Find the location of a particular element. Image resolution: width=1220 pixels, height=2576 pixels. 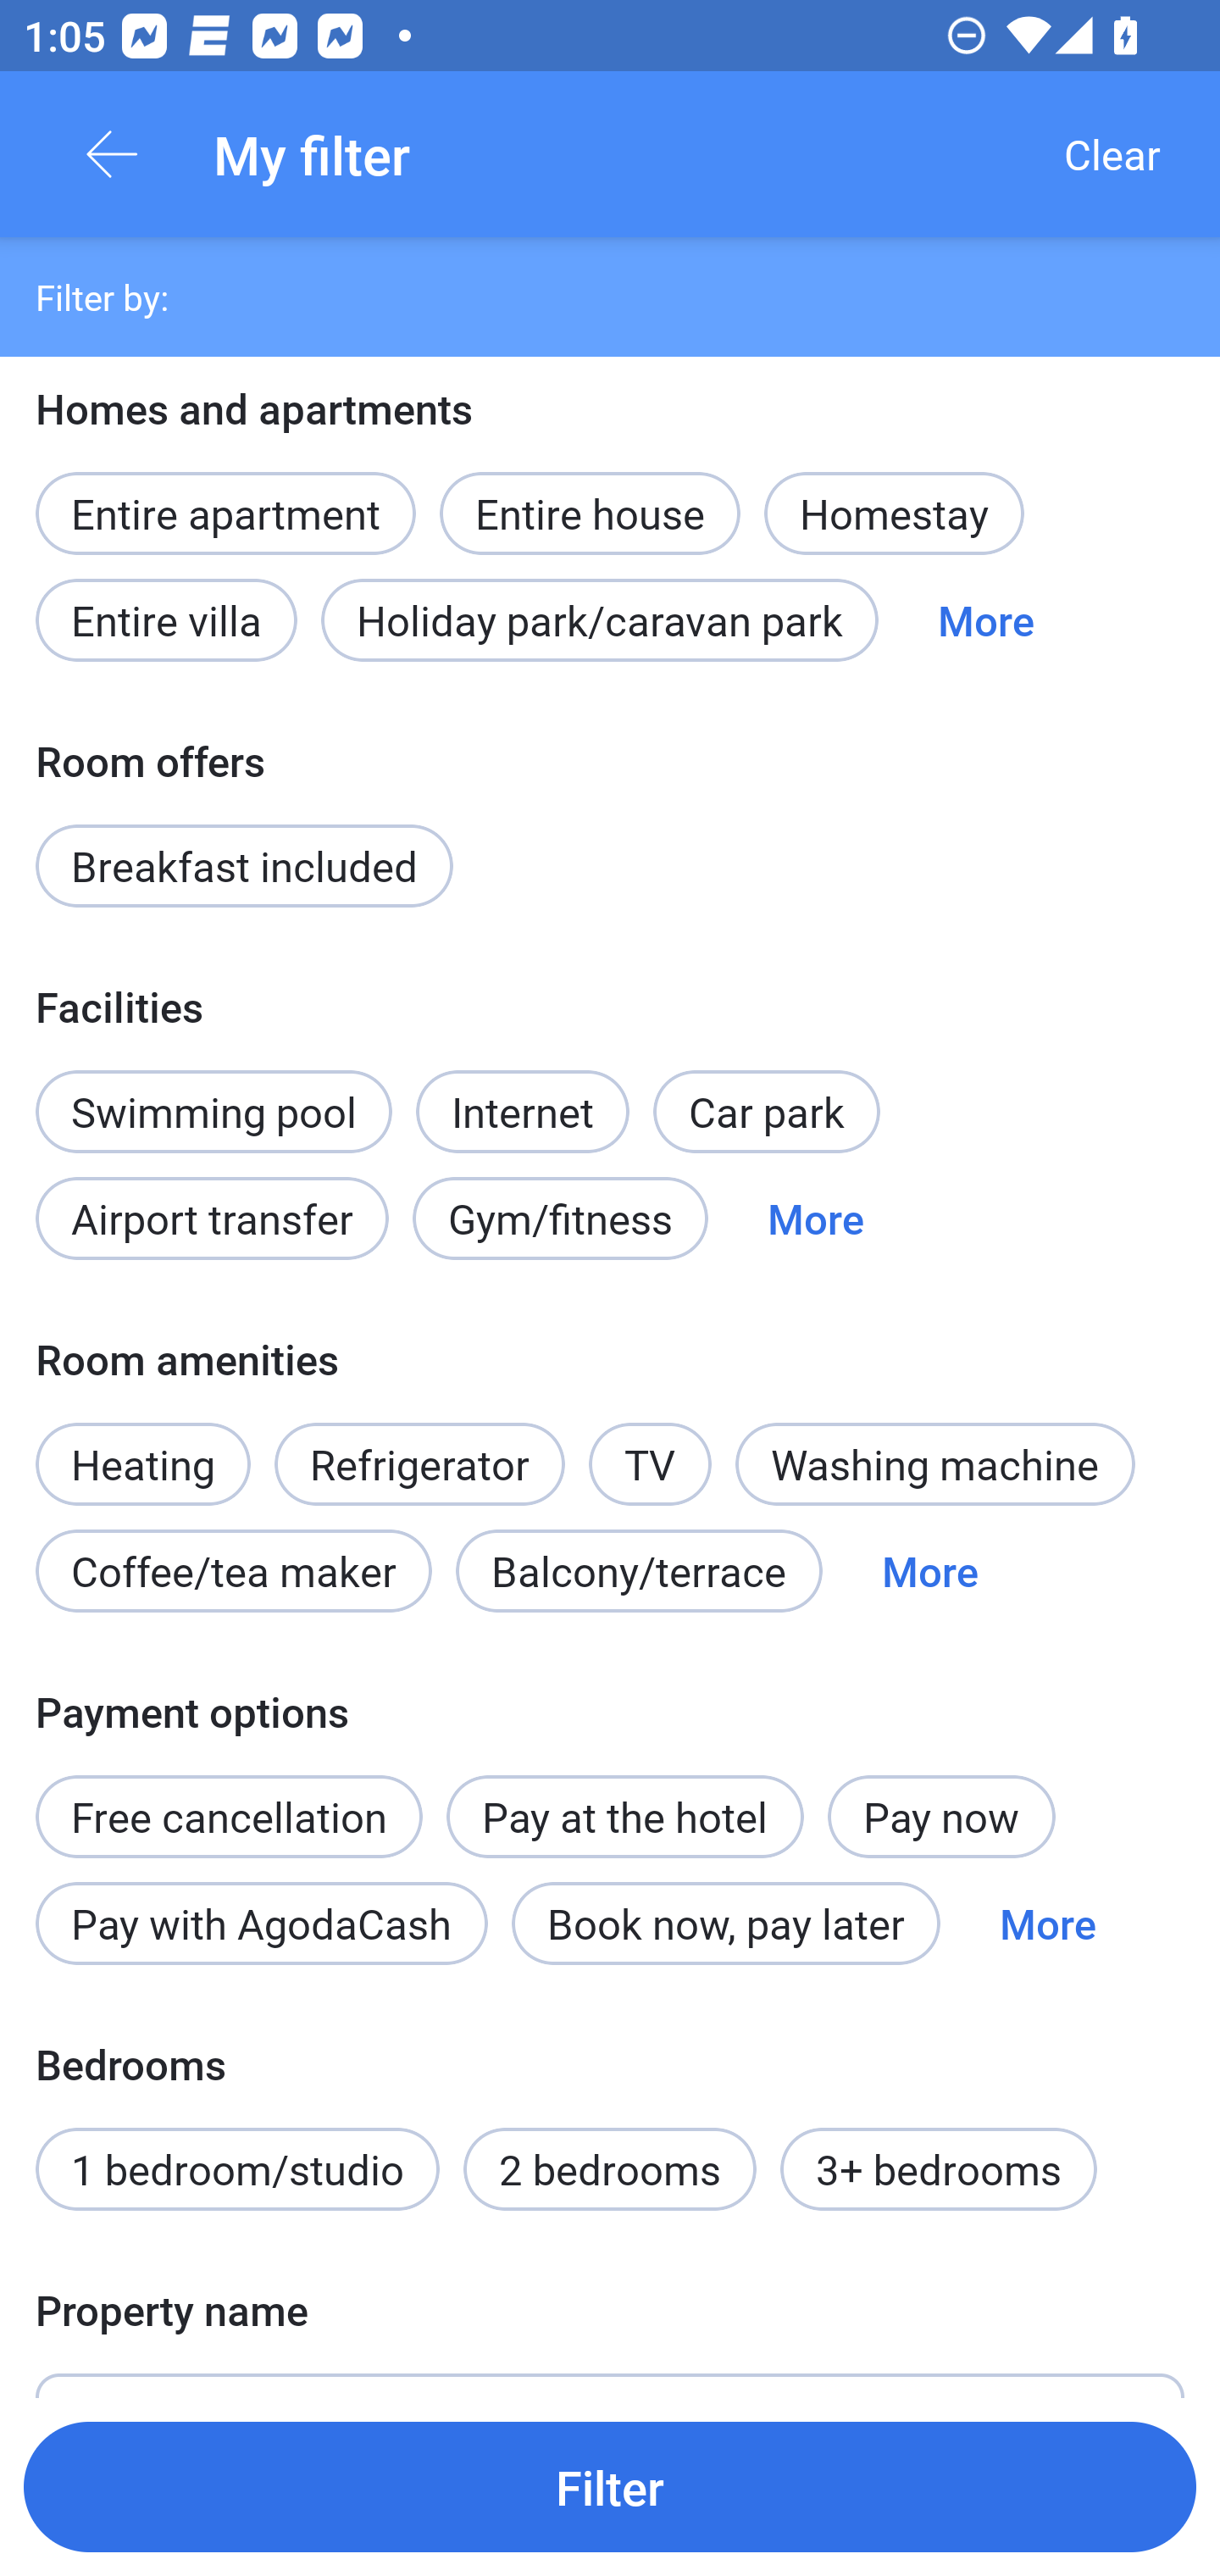

Washing machine is located at coordinates (935, 1464).